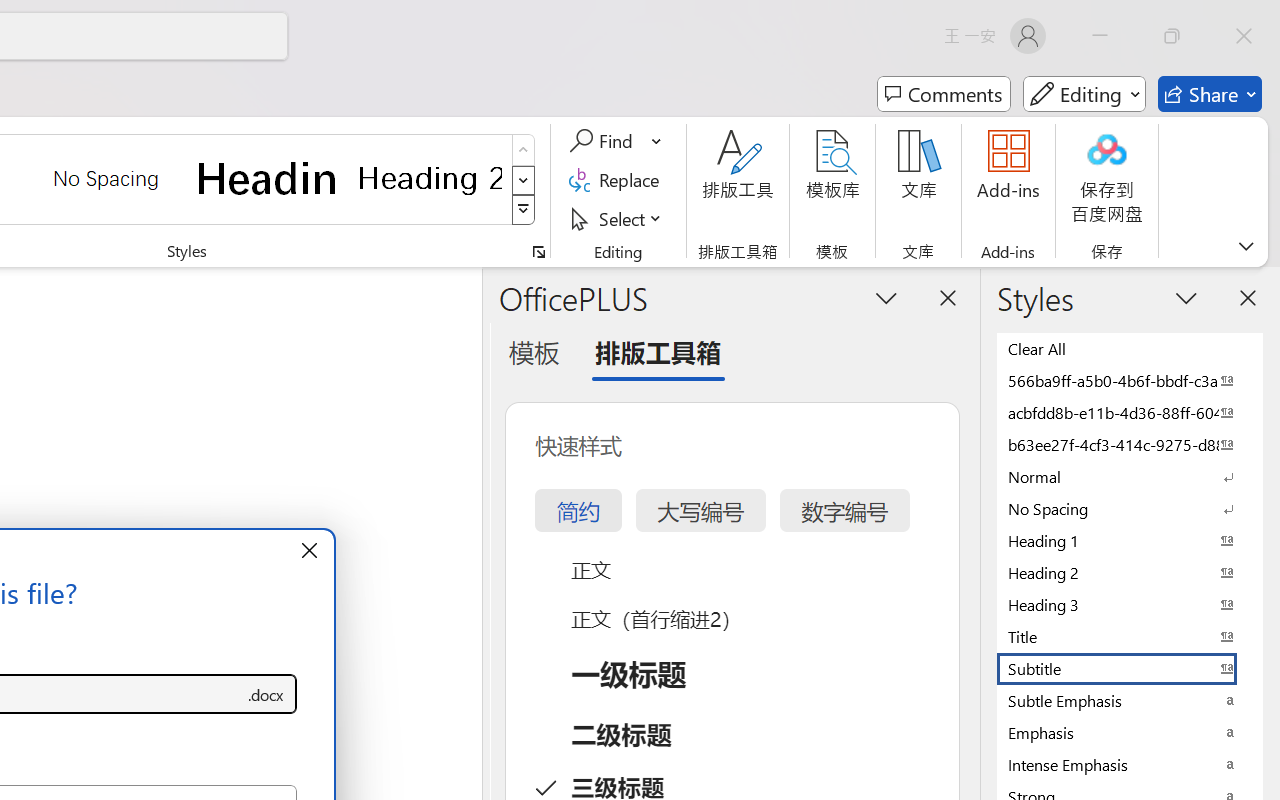 The width and height of the screenshot is (1280, 800). What do you see at coordinates (524, 210) in the screenshot?
I see `Class: NetUIImage` at bounding box center [524, 210].